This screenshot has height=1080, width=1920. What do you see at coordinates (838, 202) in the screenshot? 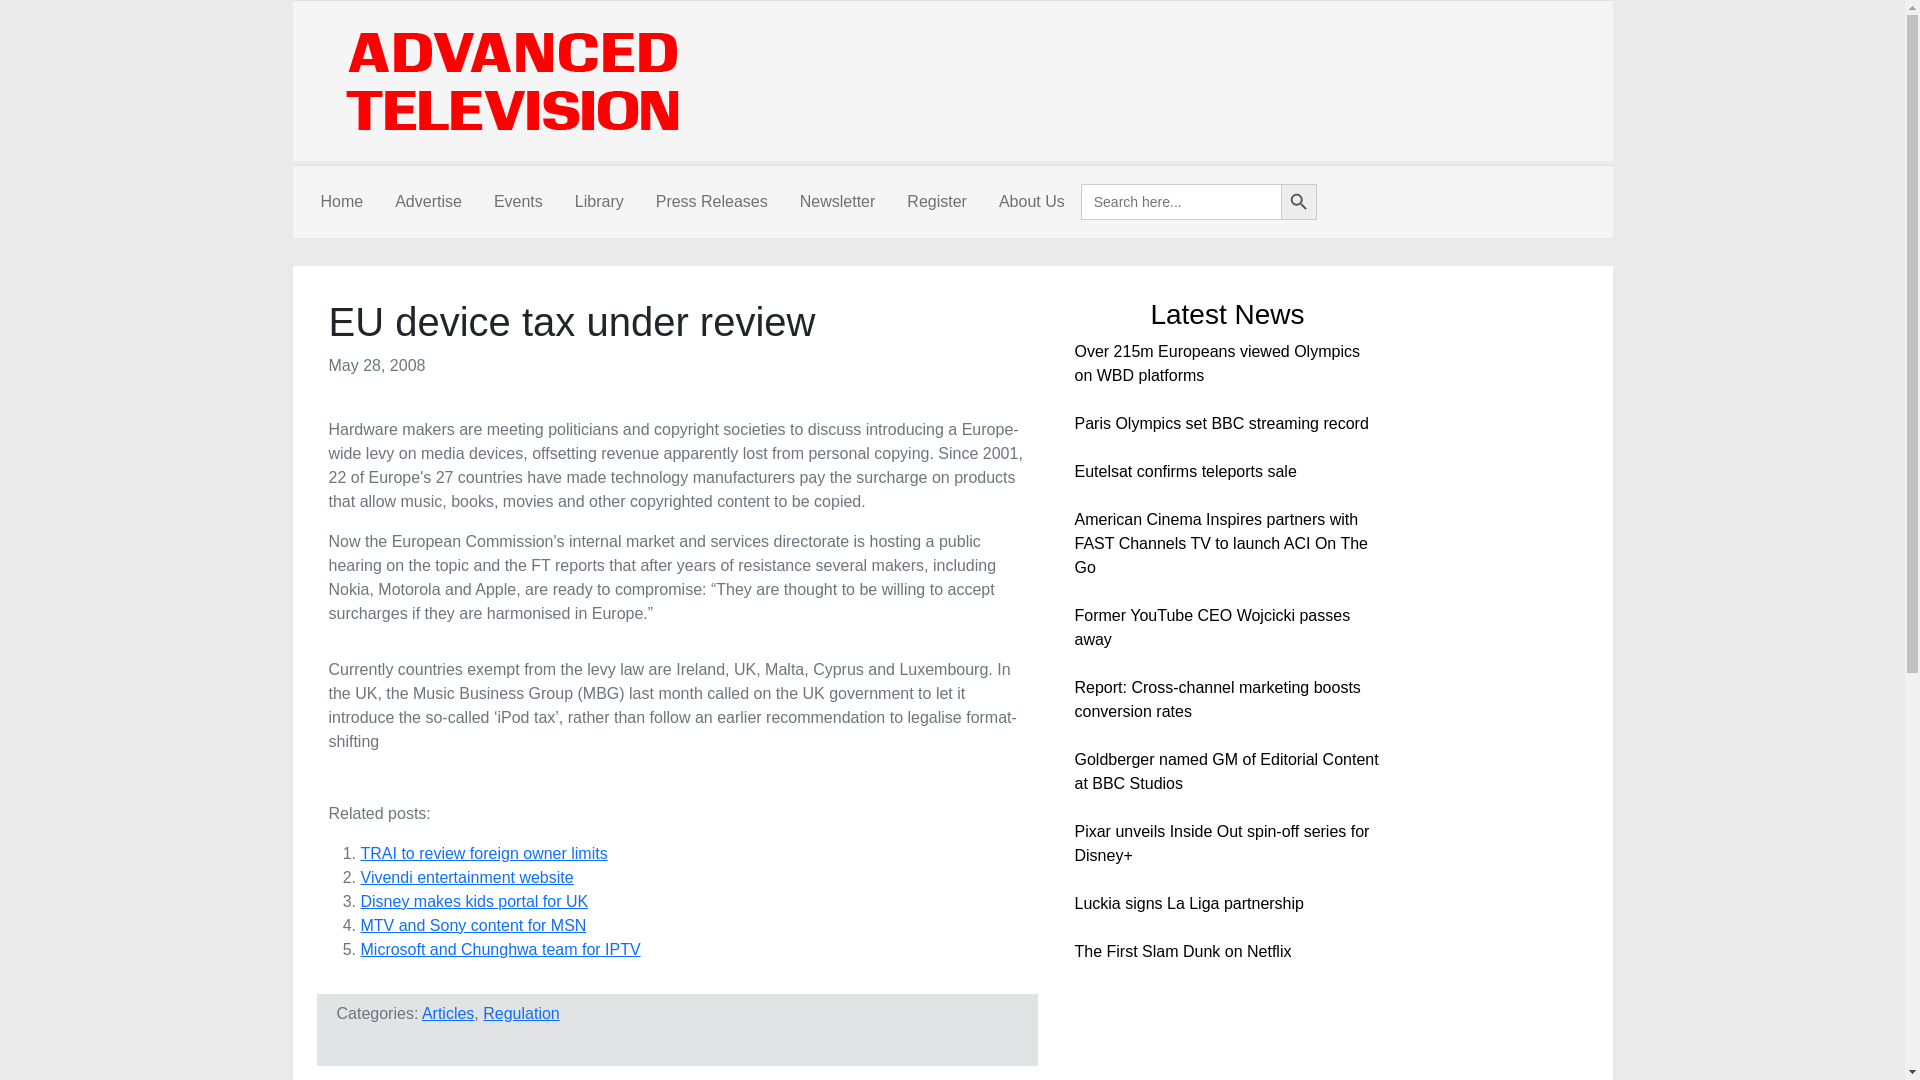
I see `Newsletter` at bounding box center [838, 202].